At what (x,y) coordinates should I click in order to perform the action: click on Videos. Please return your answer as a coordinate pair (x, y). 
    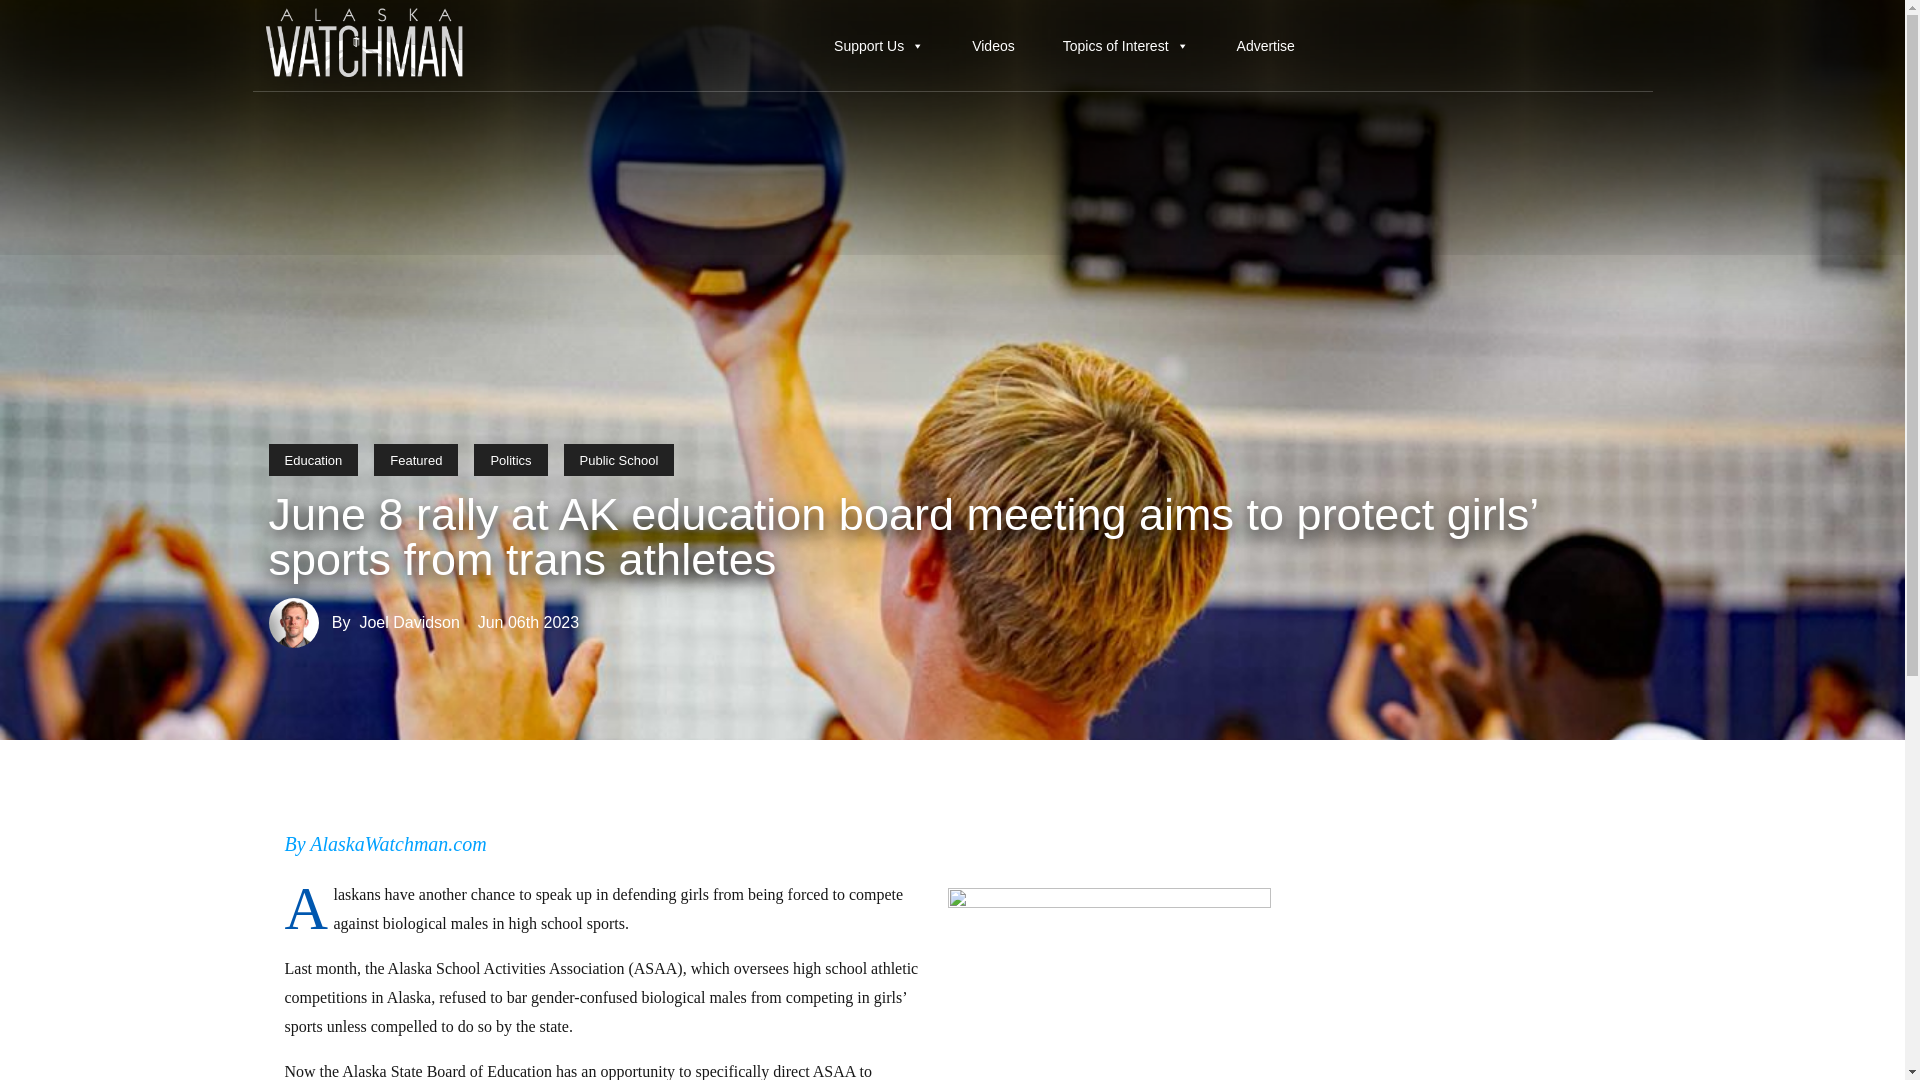
    Looking at the image, I should click on (993, 45).